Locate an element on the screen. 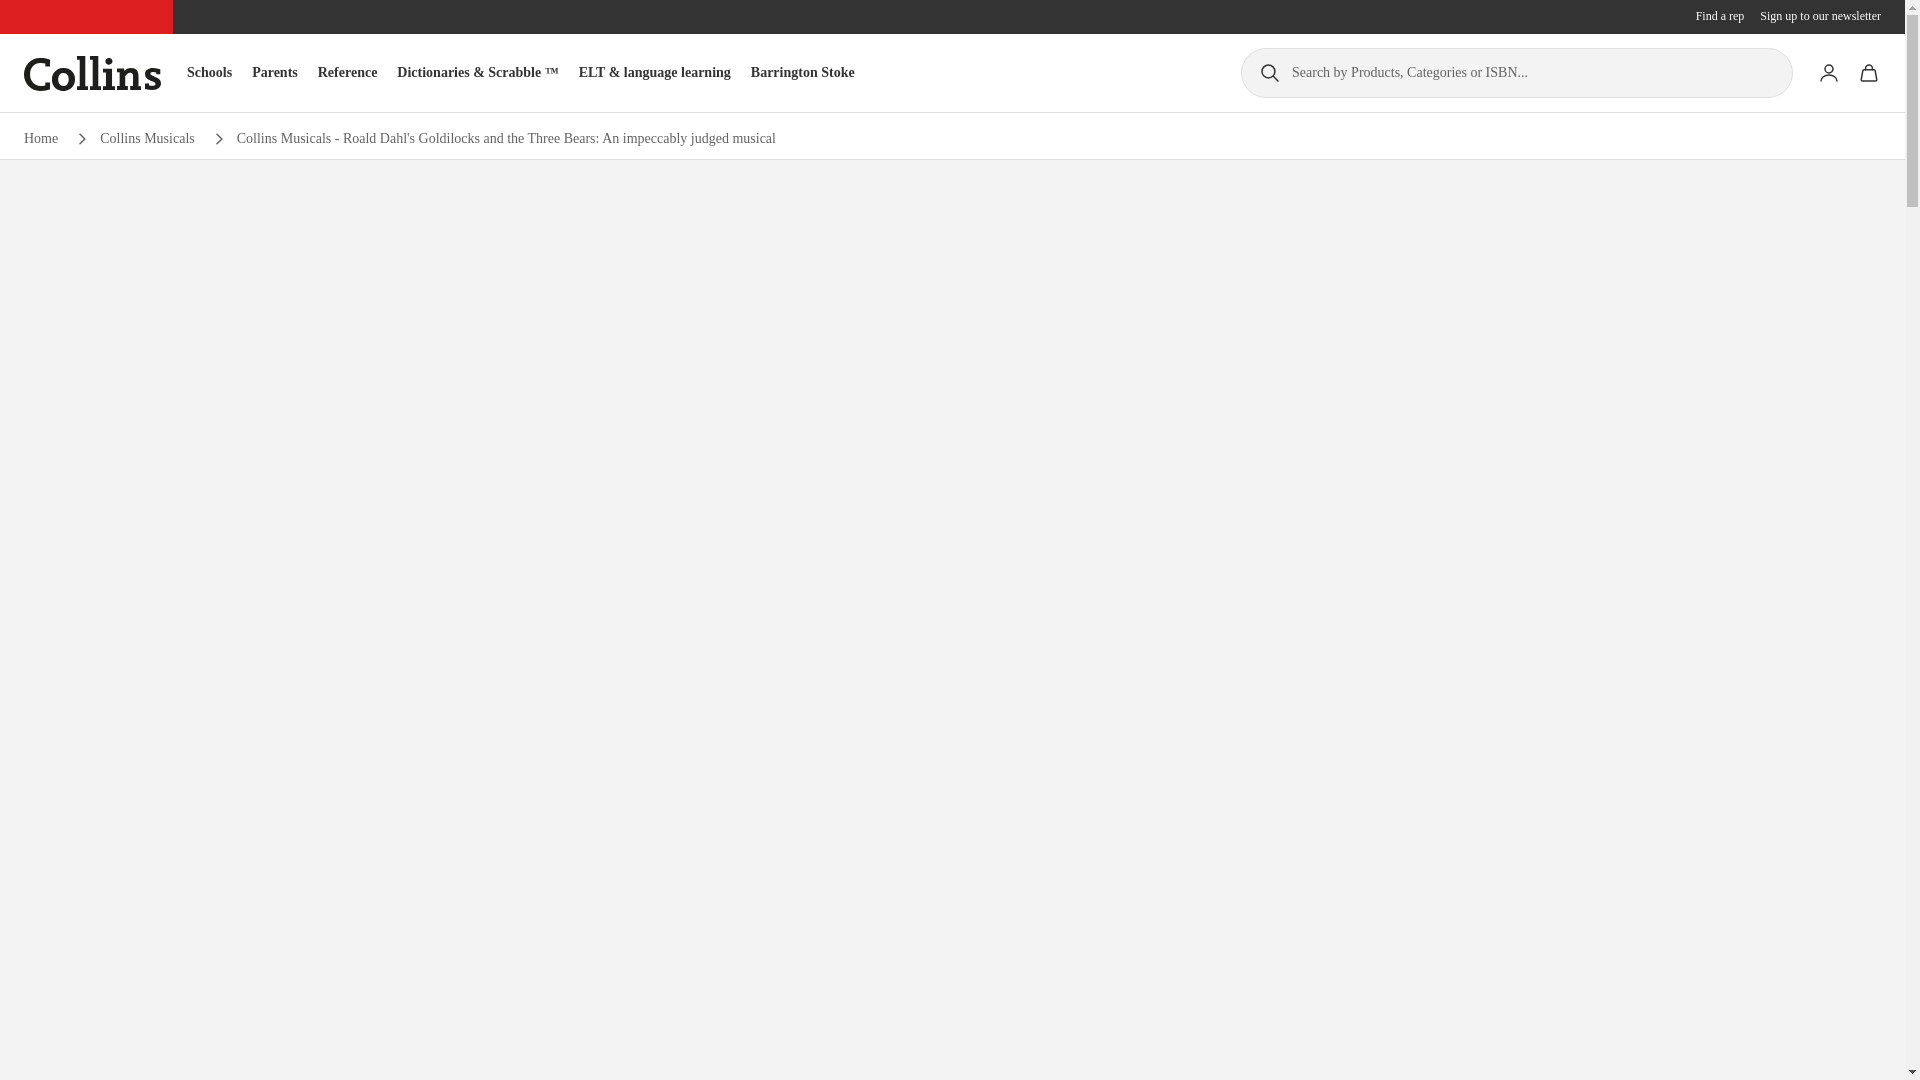  Barrington Stoke is located at coordinates (802, 72).